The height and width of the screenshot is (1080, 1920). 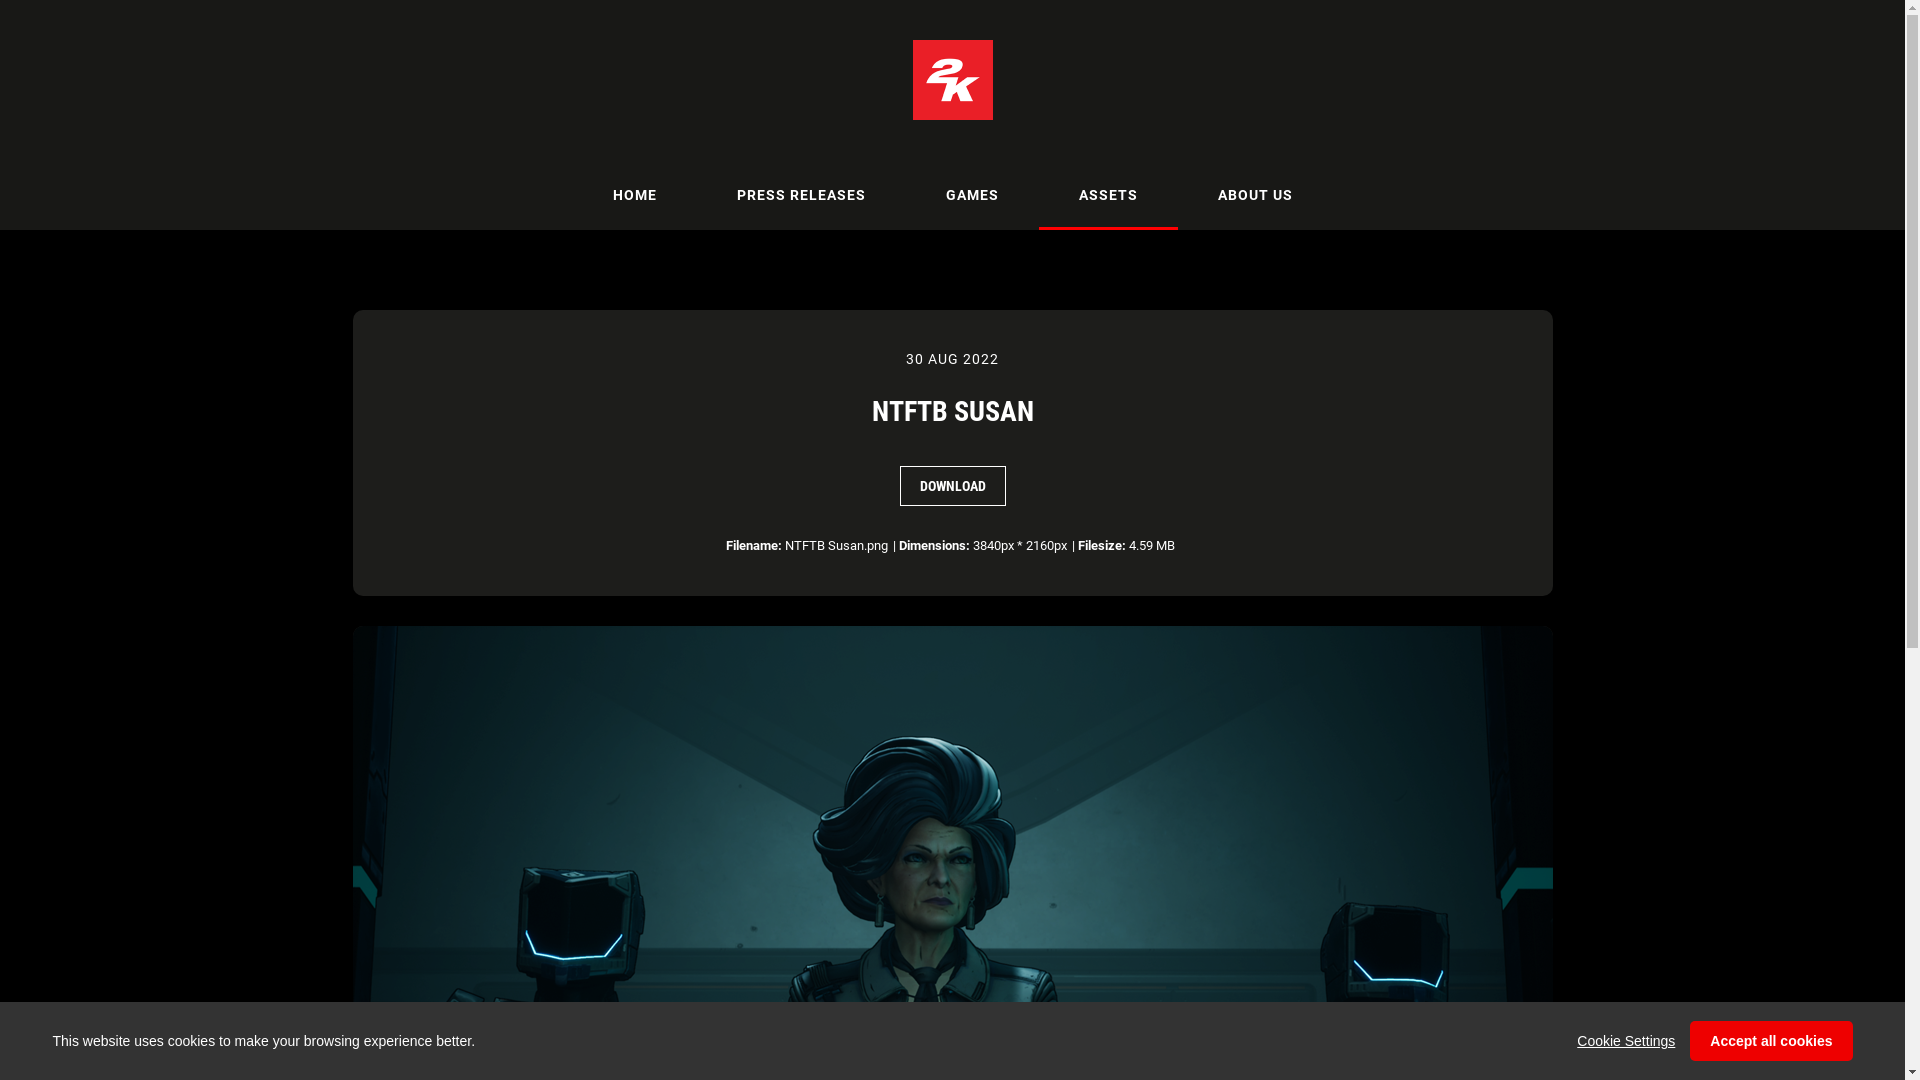 I want to click on PRESS RELEASES, so click(x=800, y=195).